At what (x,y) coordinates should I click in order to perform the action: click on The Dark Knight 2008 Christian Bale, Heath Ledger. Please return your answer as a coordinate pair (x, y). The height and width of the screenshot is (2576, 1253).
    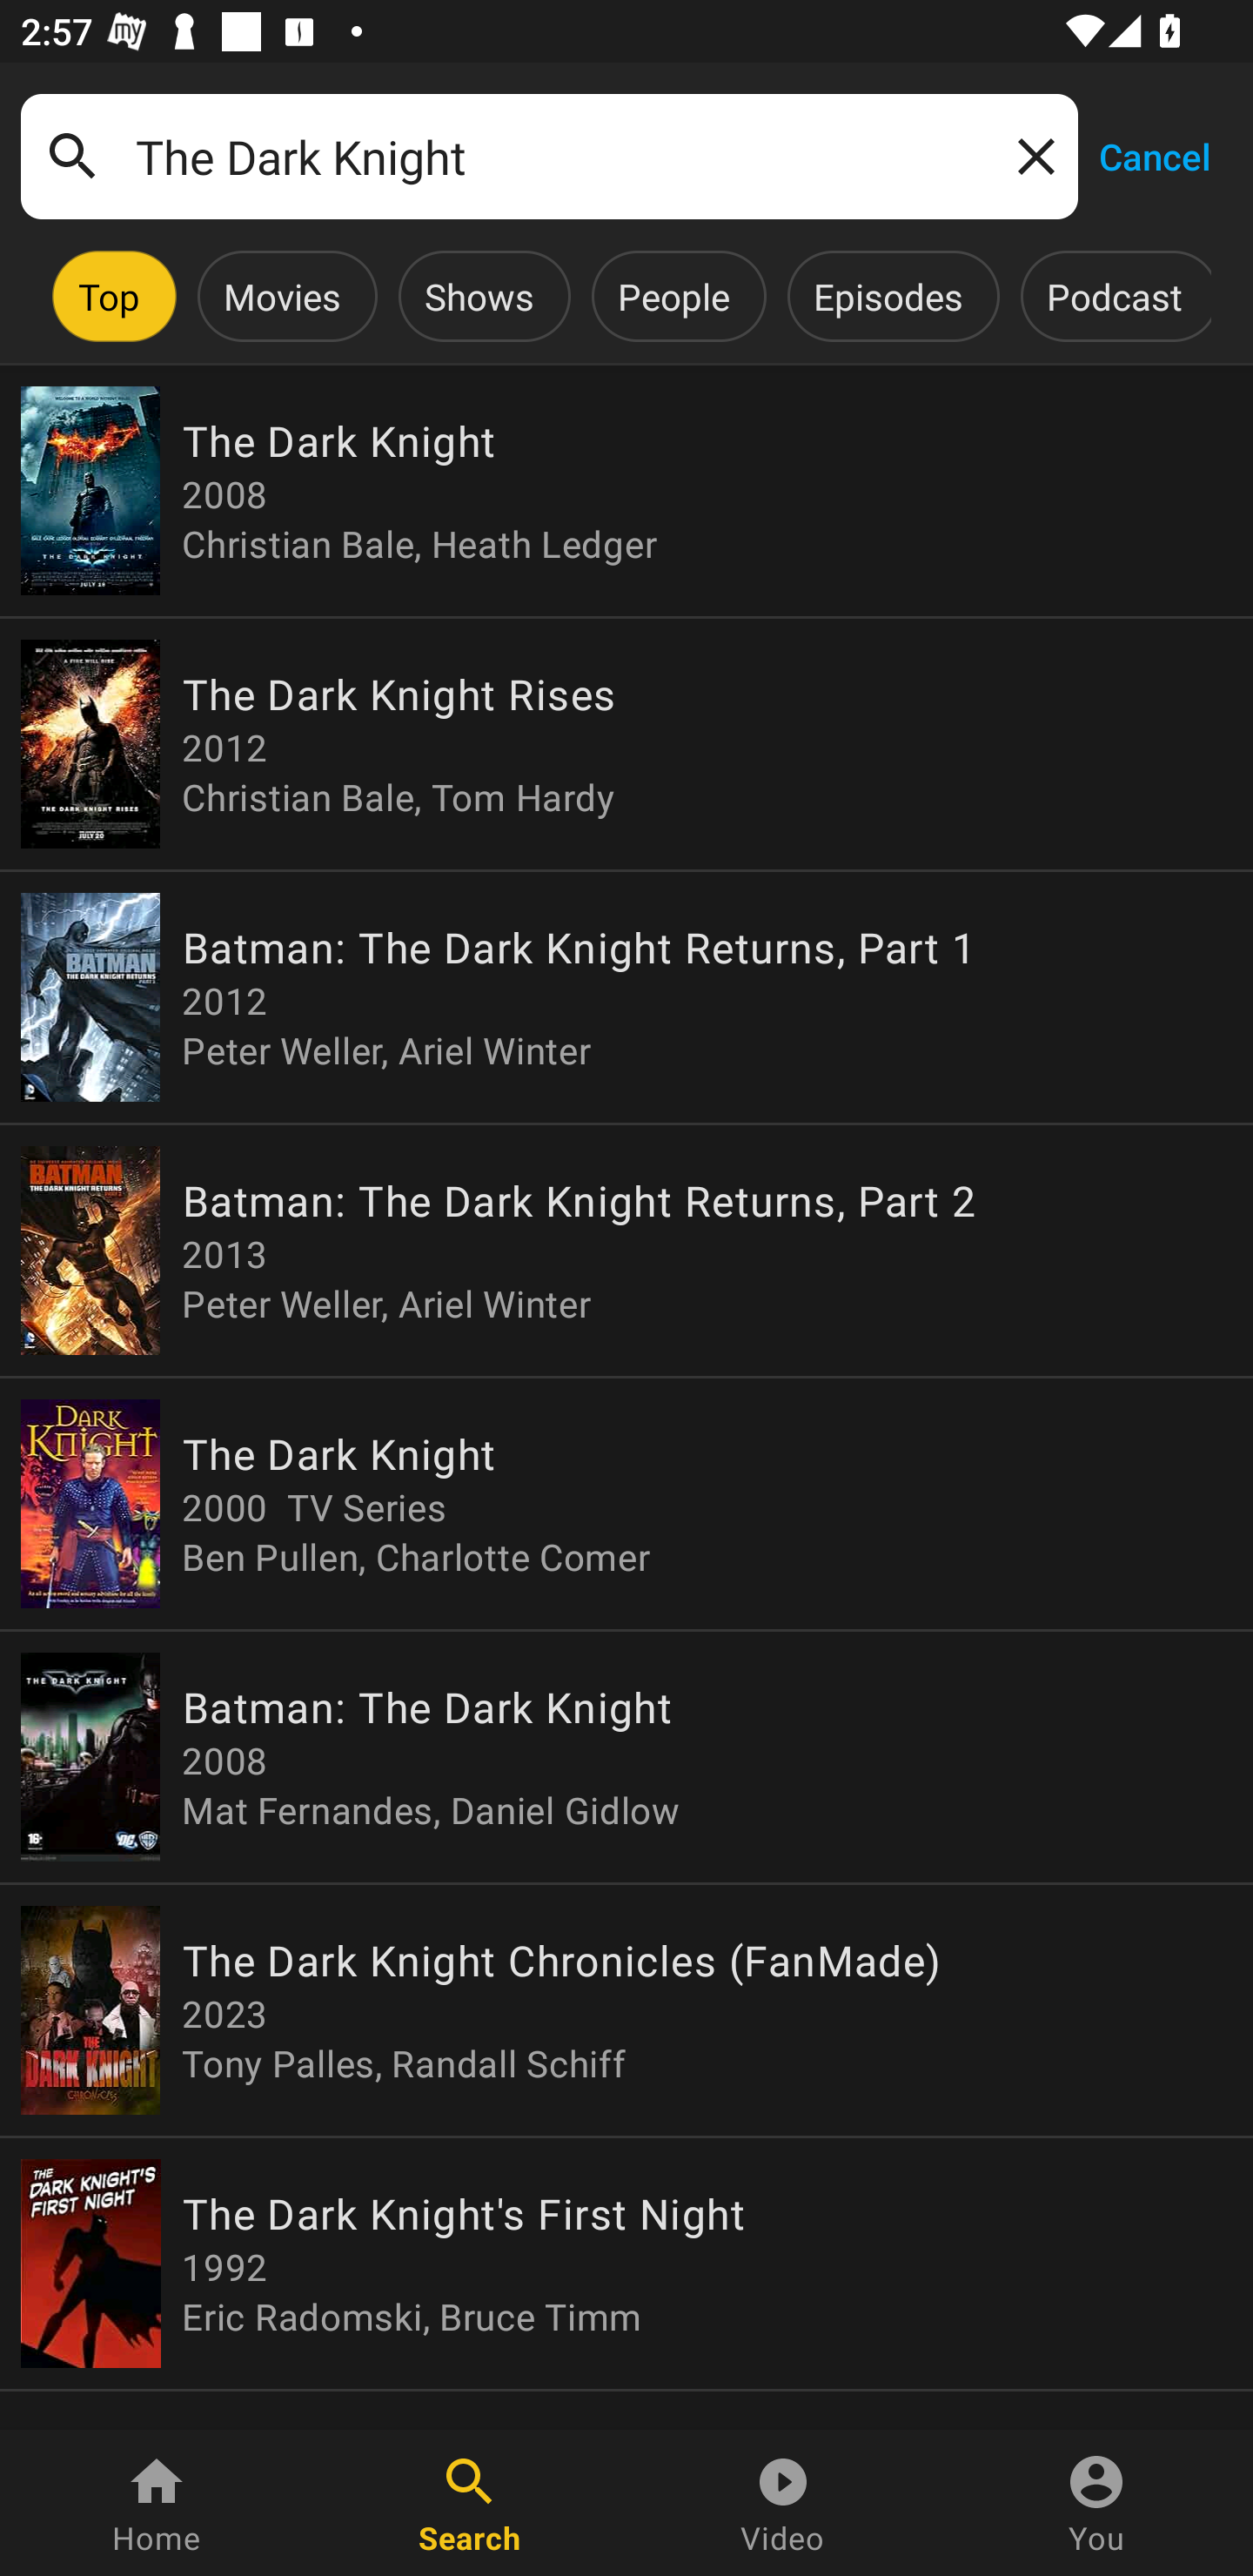
    Looking at the image, I should click on (626, 491).